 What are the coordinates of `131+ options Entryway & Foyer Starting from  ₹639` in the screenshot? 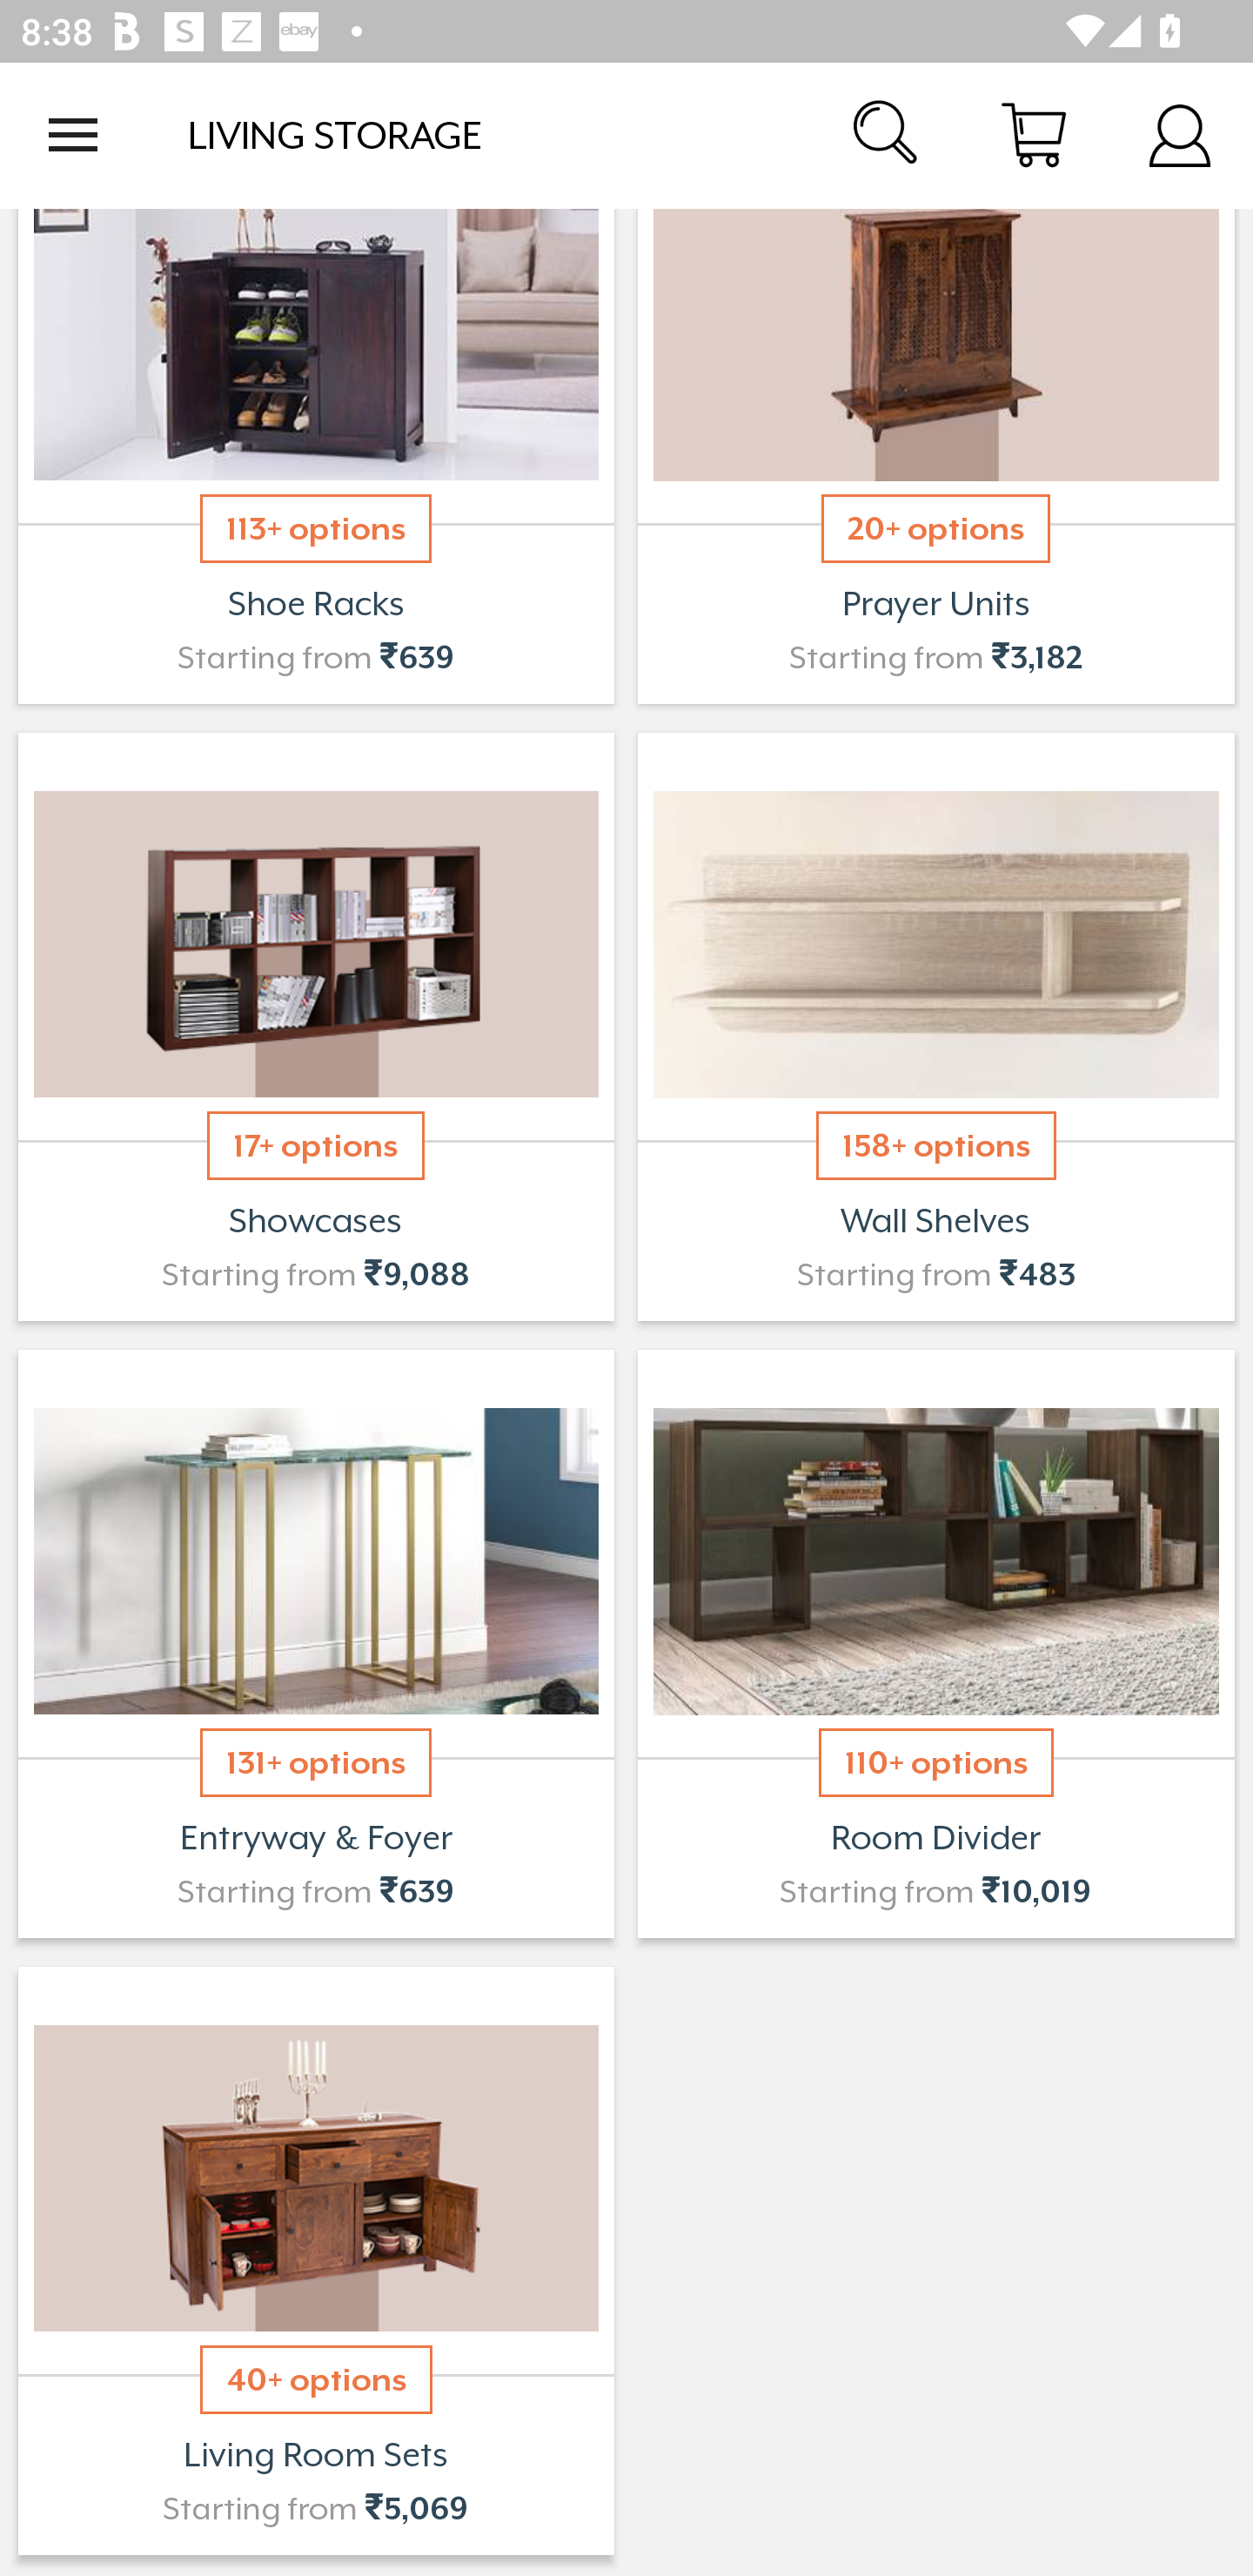 It's located at (315, 1643).